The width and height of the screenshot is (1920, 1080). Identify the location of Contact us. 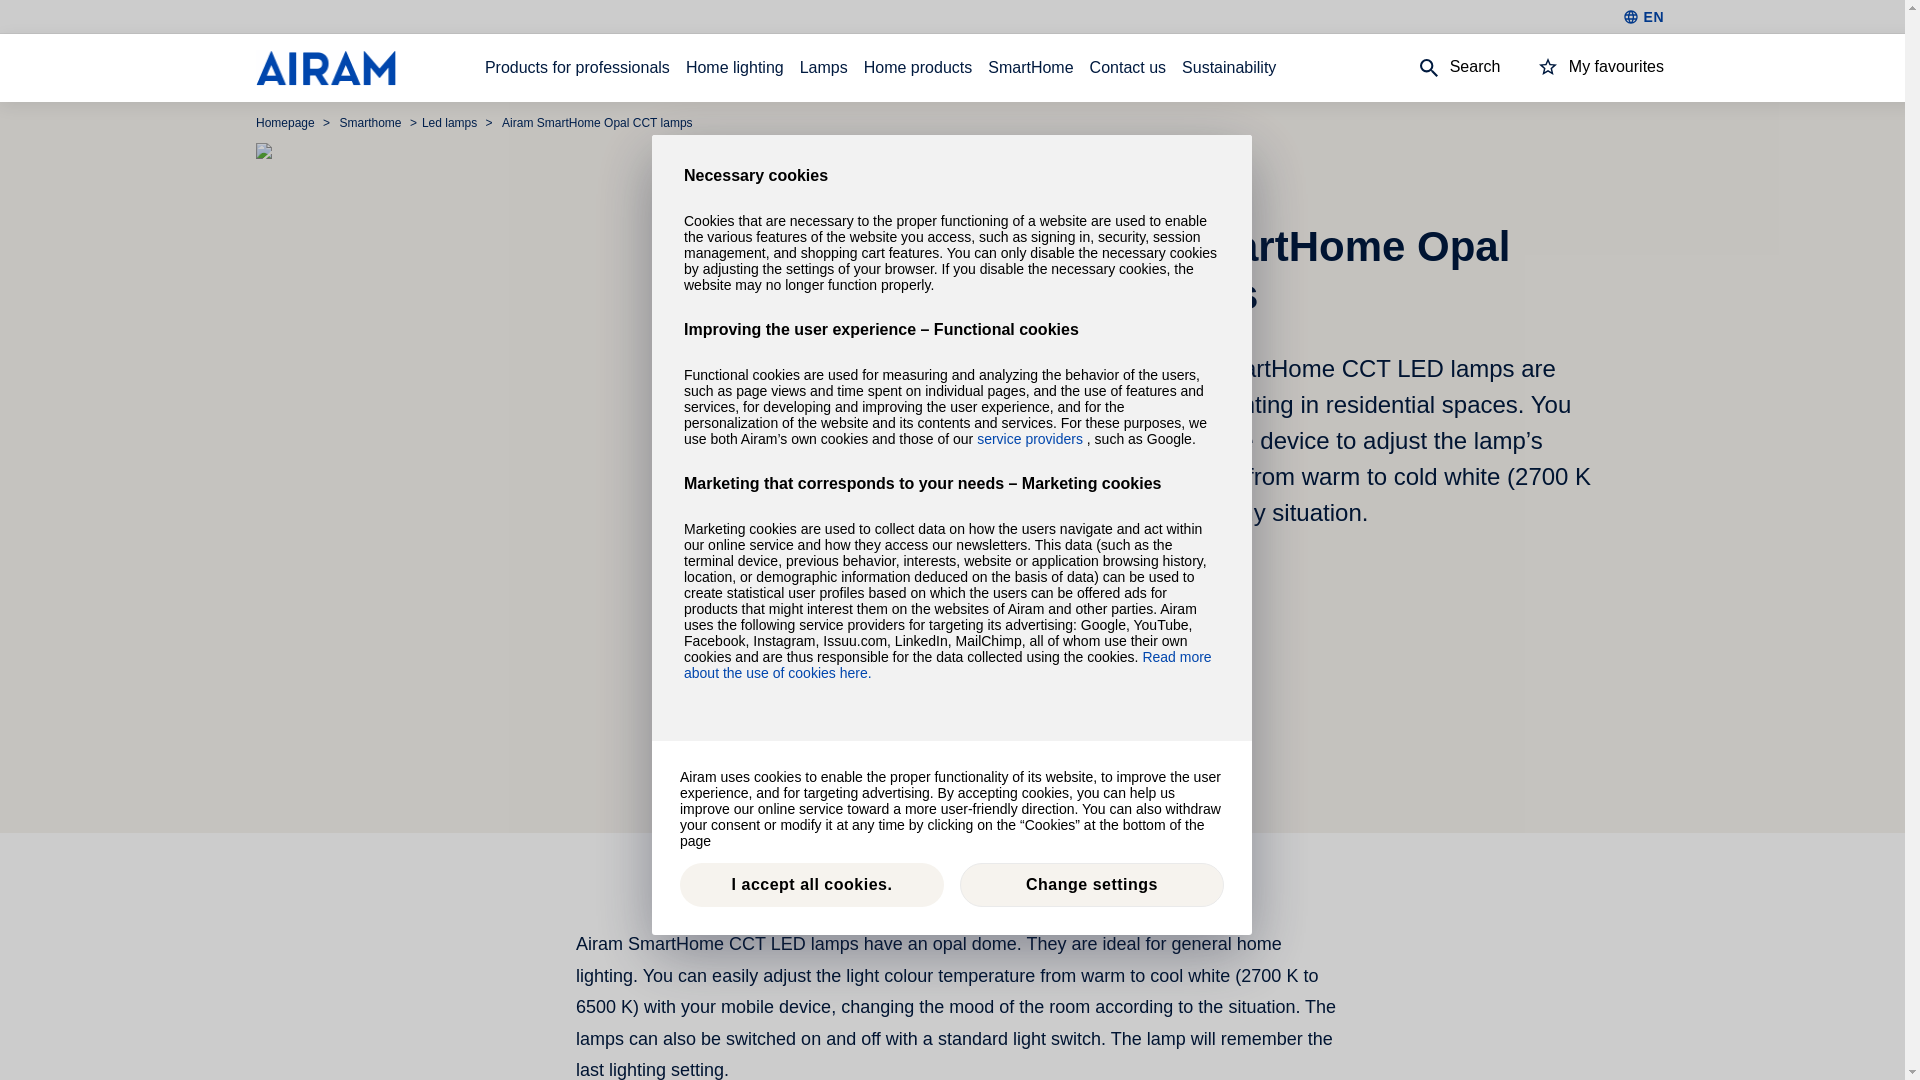
(1128, 68).